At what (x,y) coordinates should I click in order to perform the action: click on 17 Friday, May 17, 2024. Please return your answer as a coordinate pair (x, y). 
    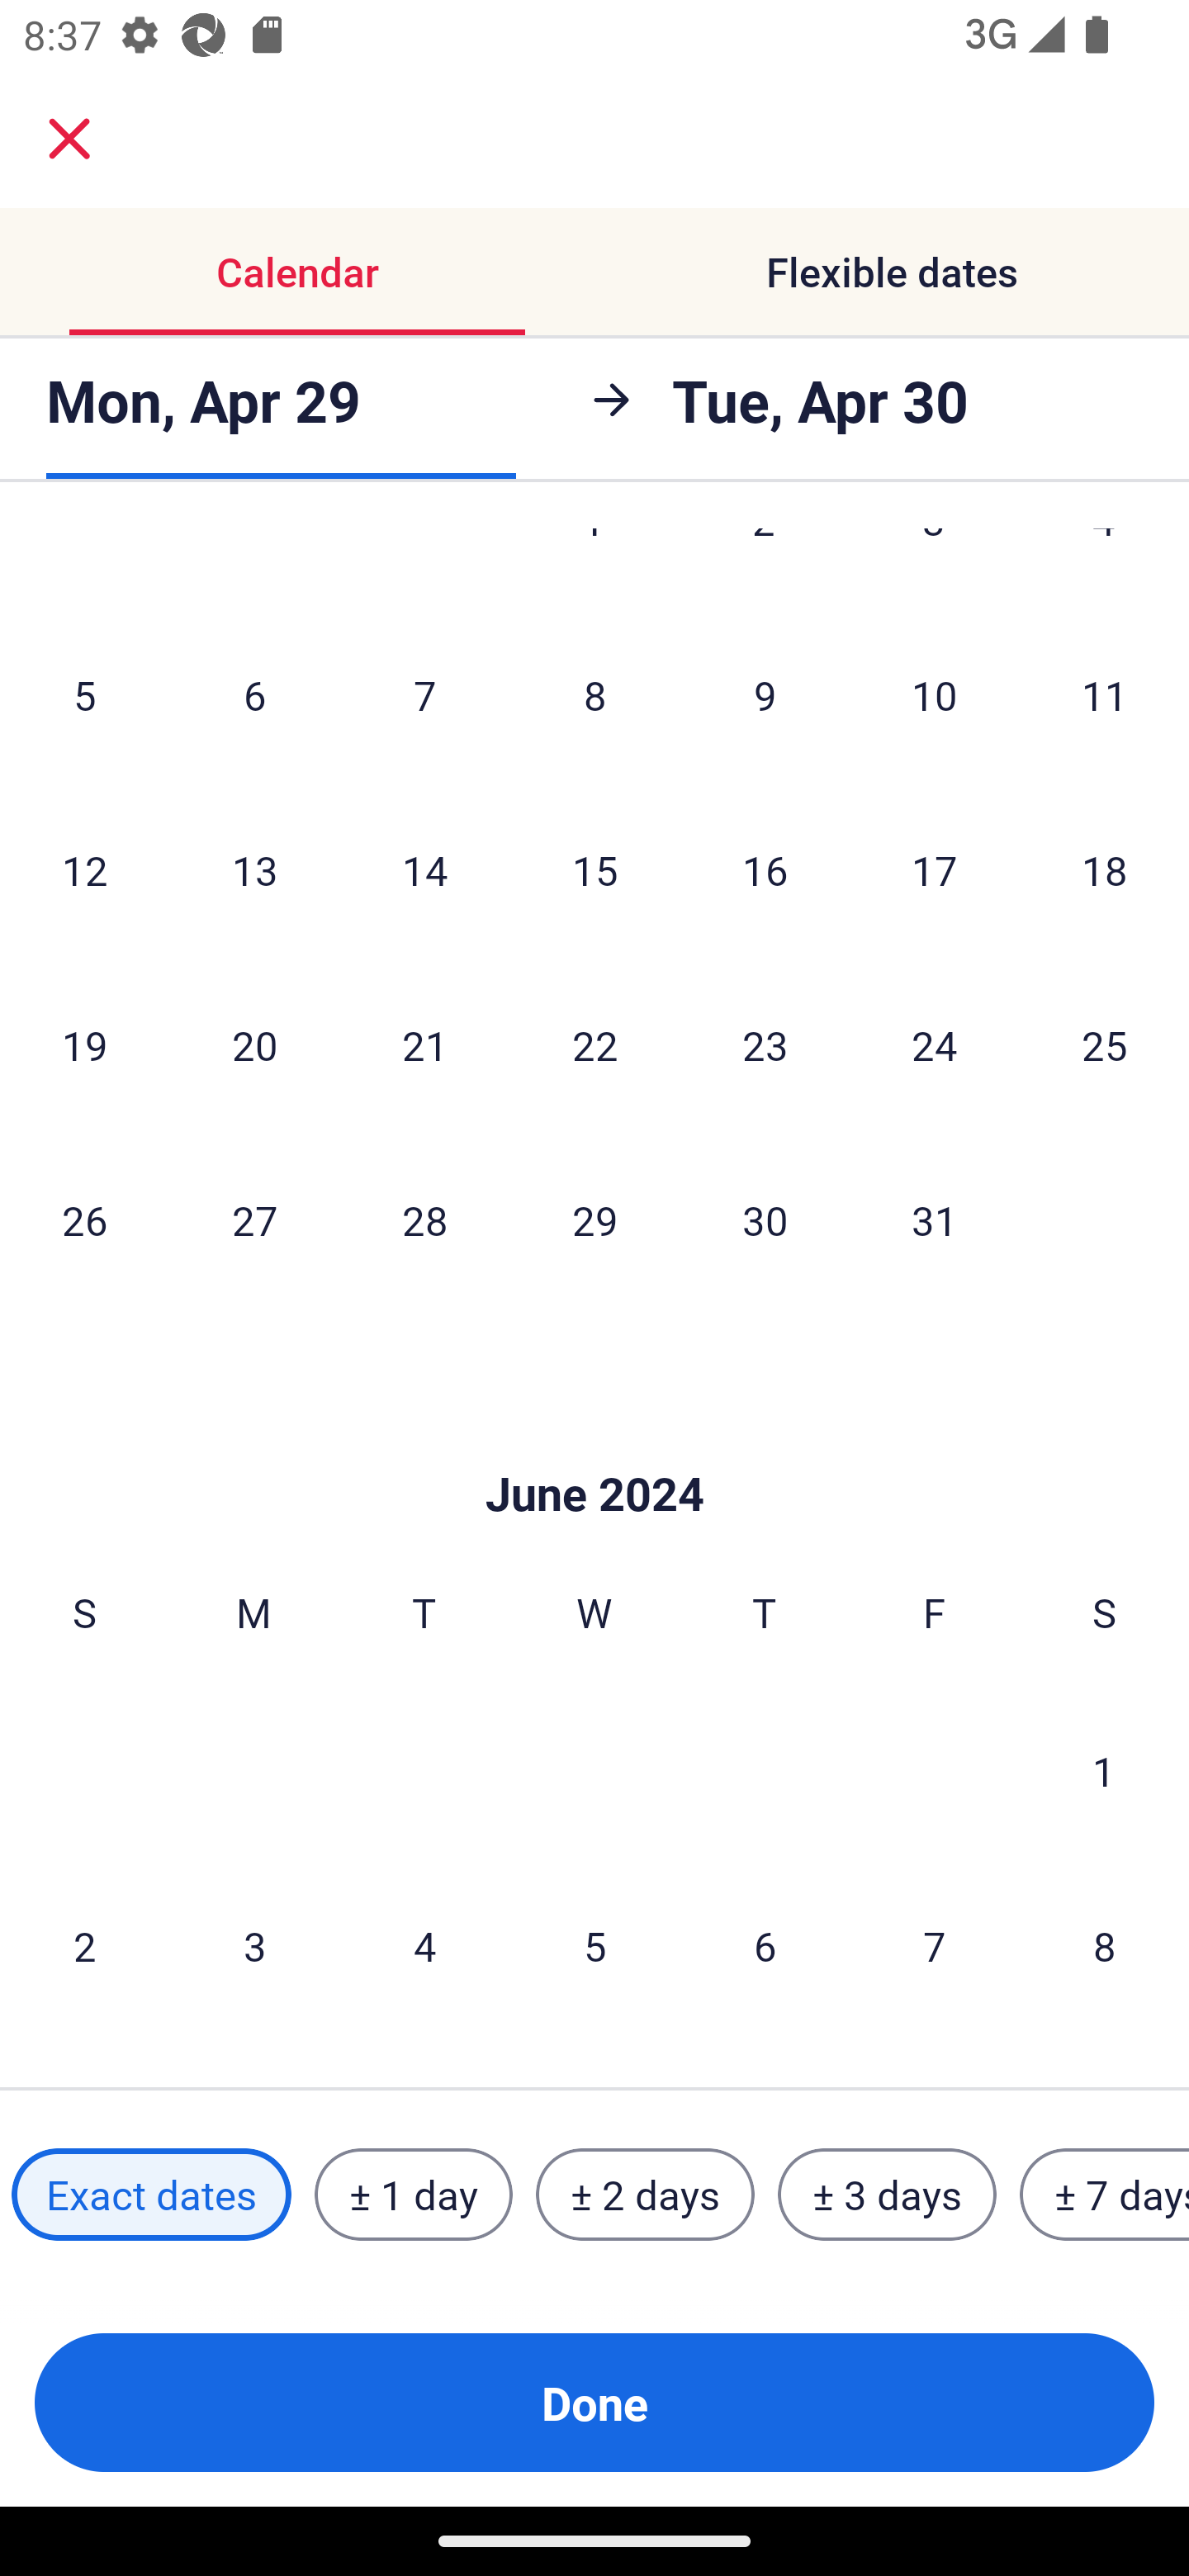
    Looking at the image, I should click on (935, 870).